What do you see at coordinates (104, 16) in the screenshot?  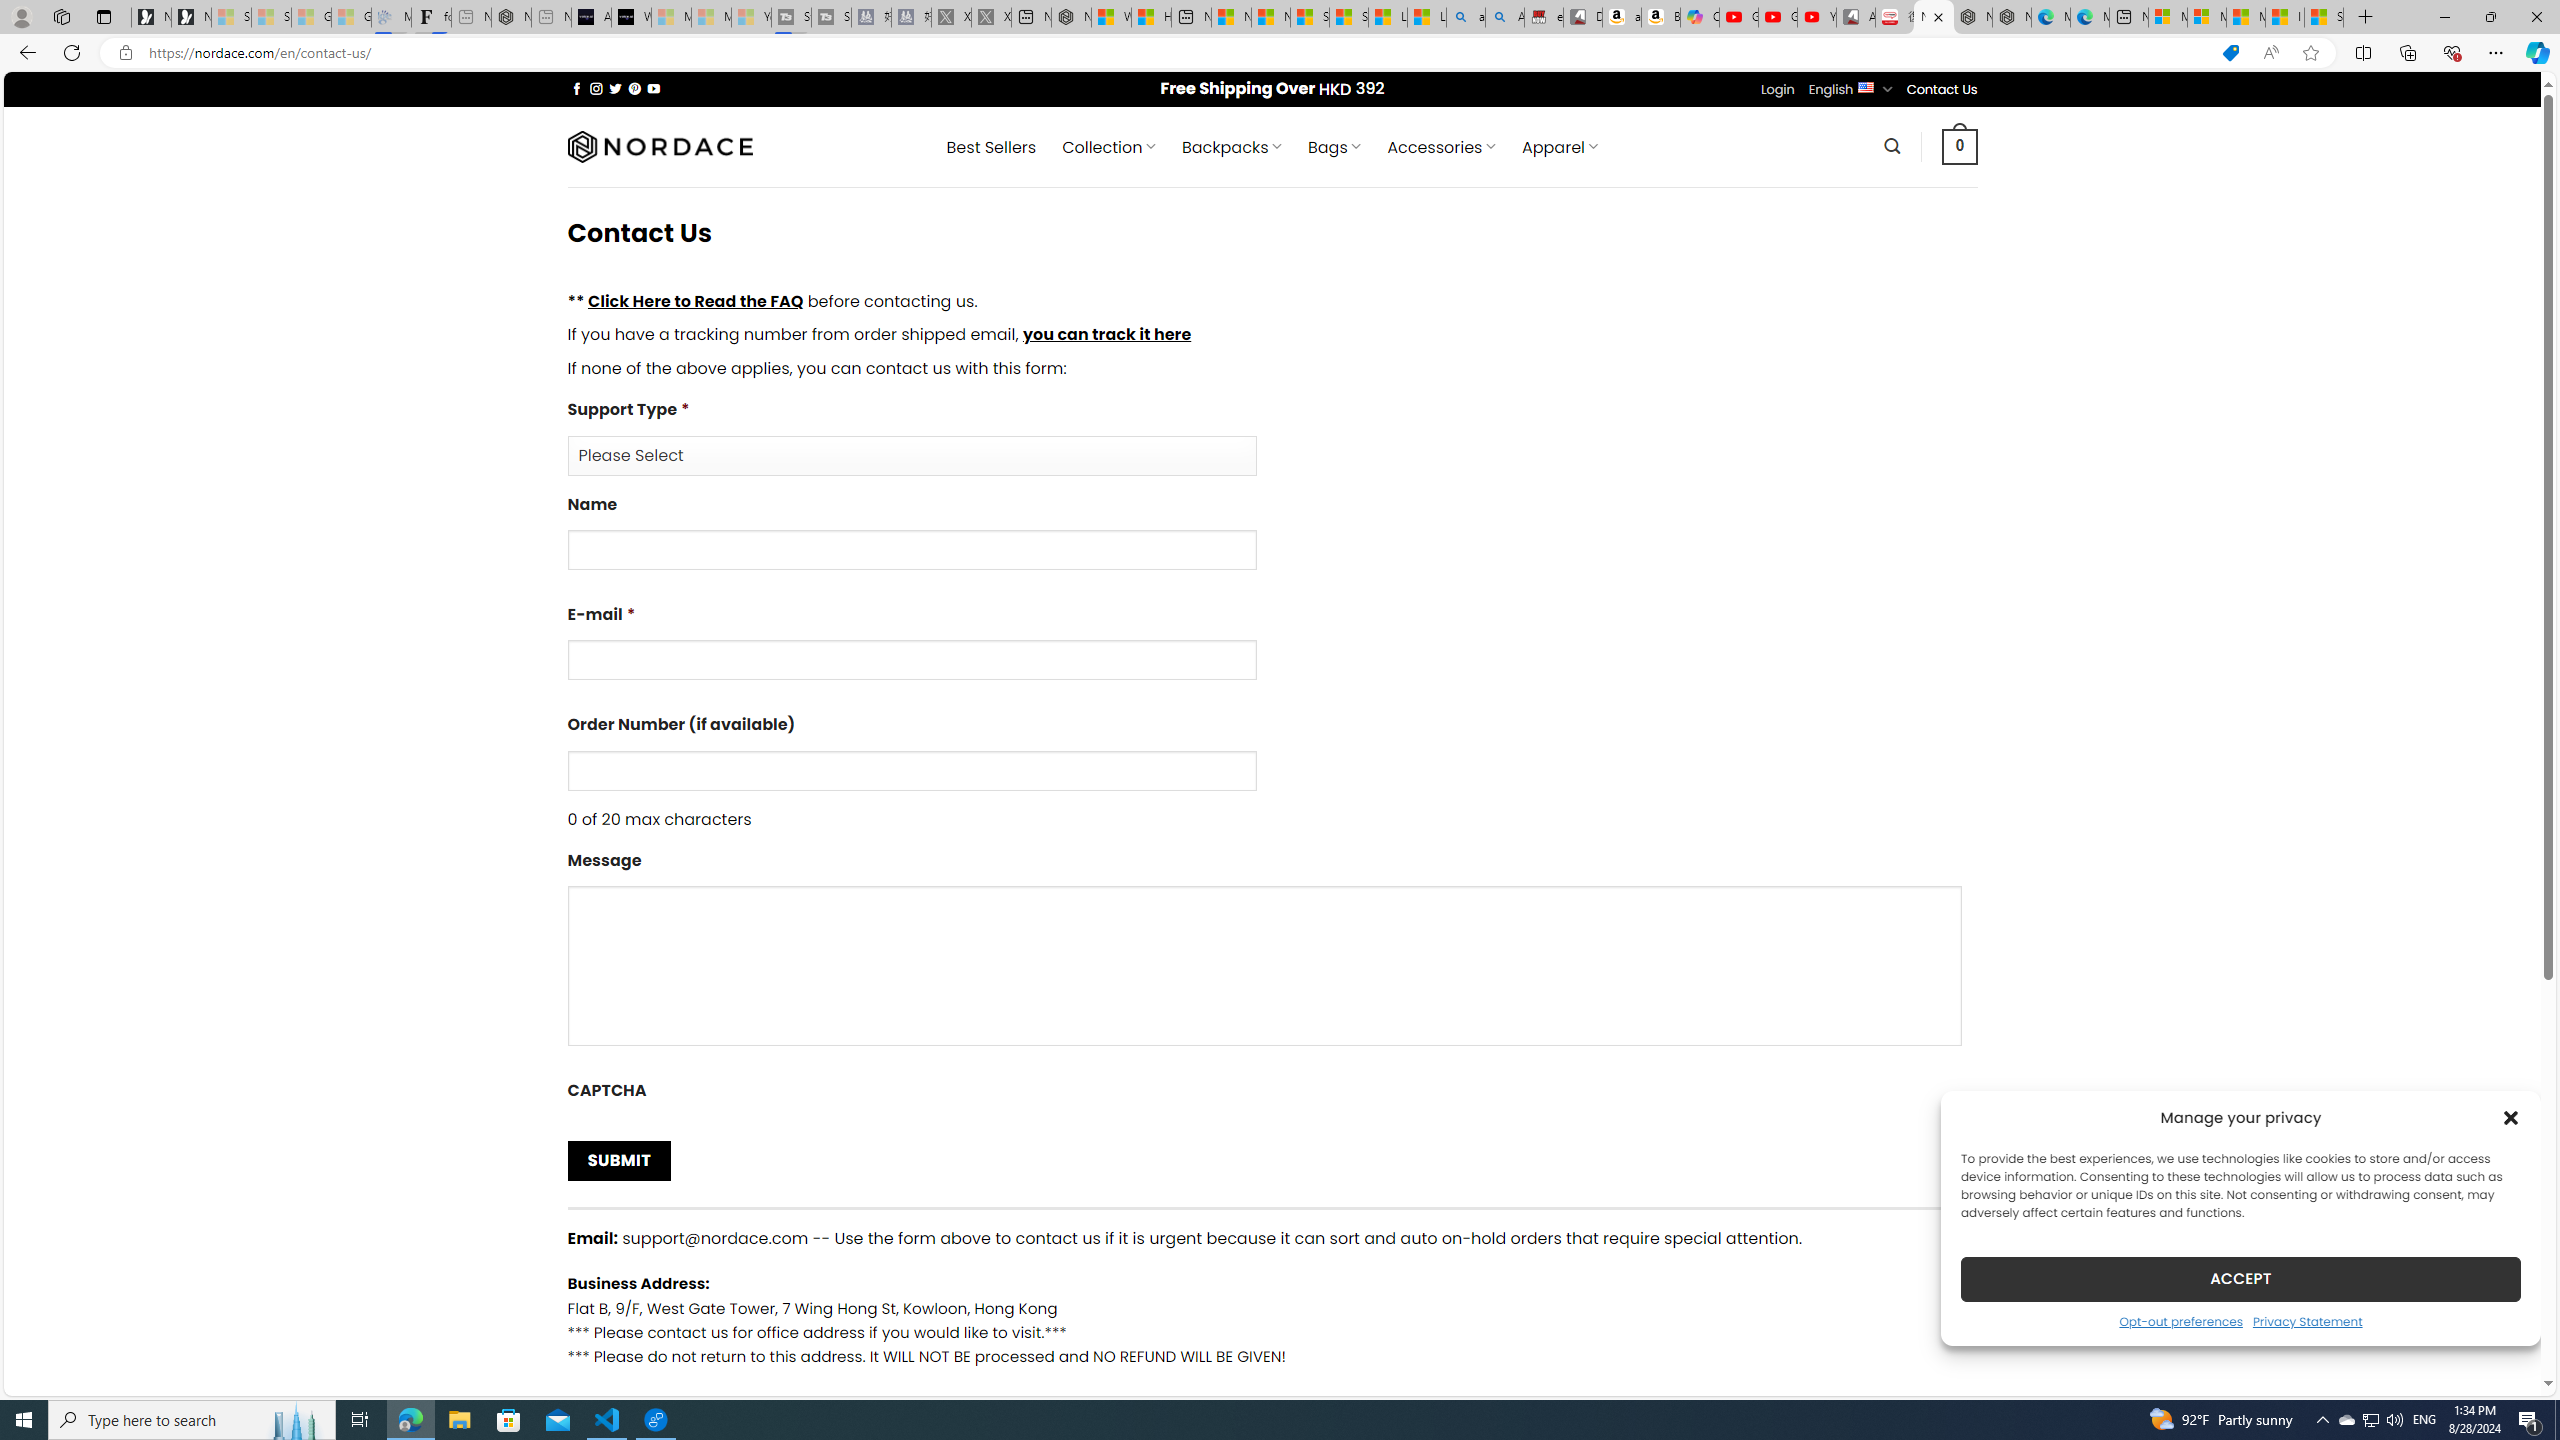 I see `Tab actions menu` at bounding box center [104, 16].